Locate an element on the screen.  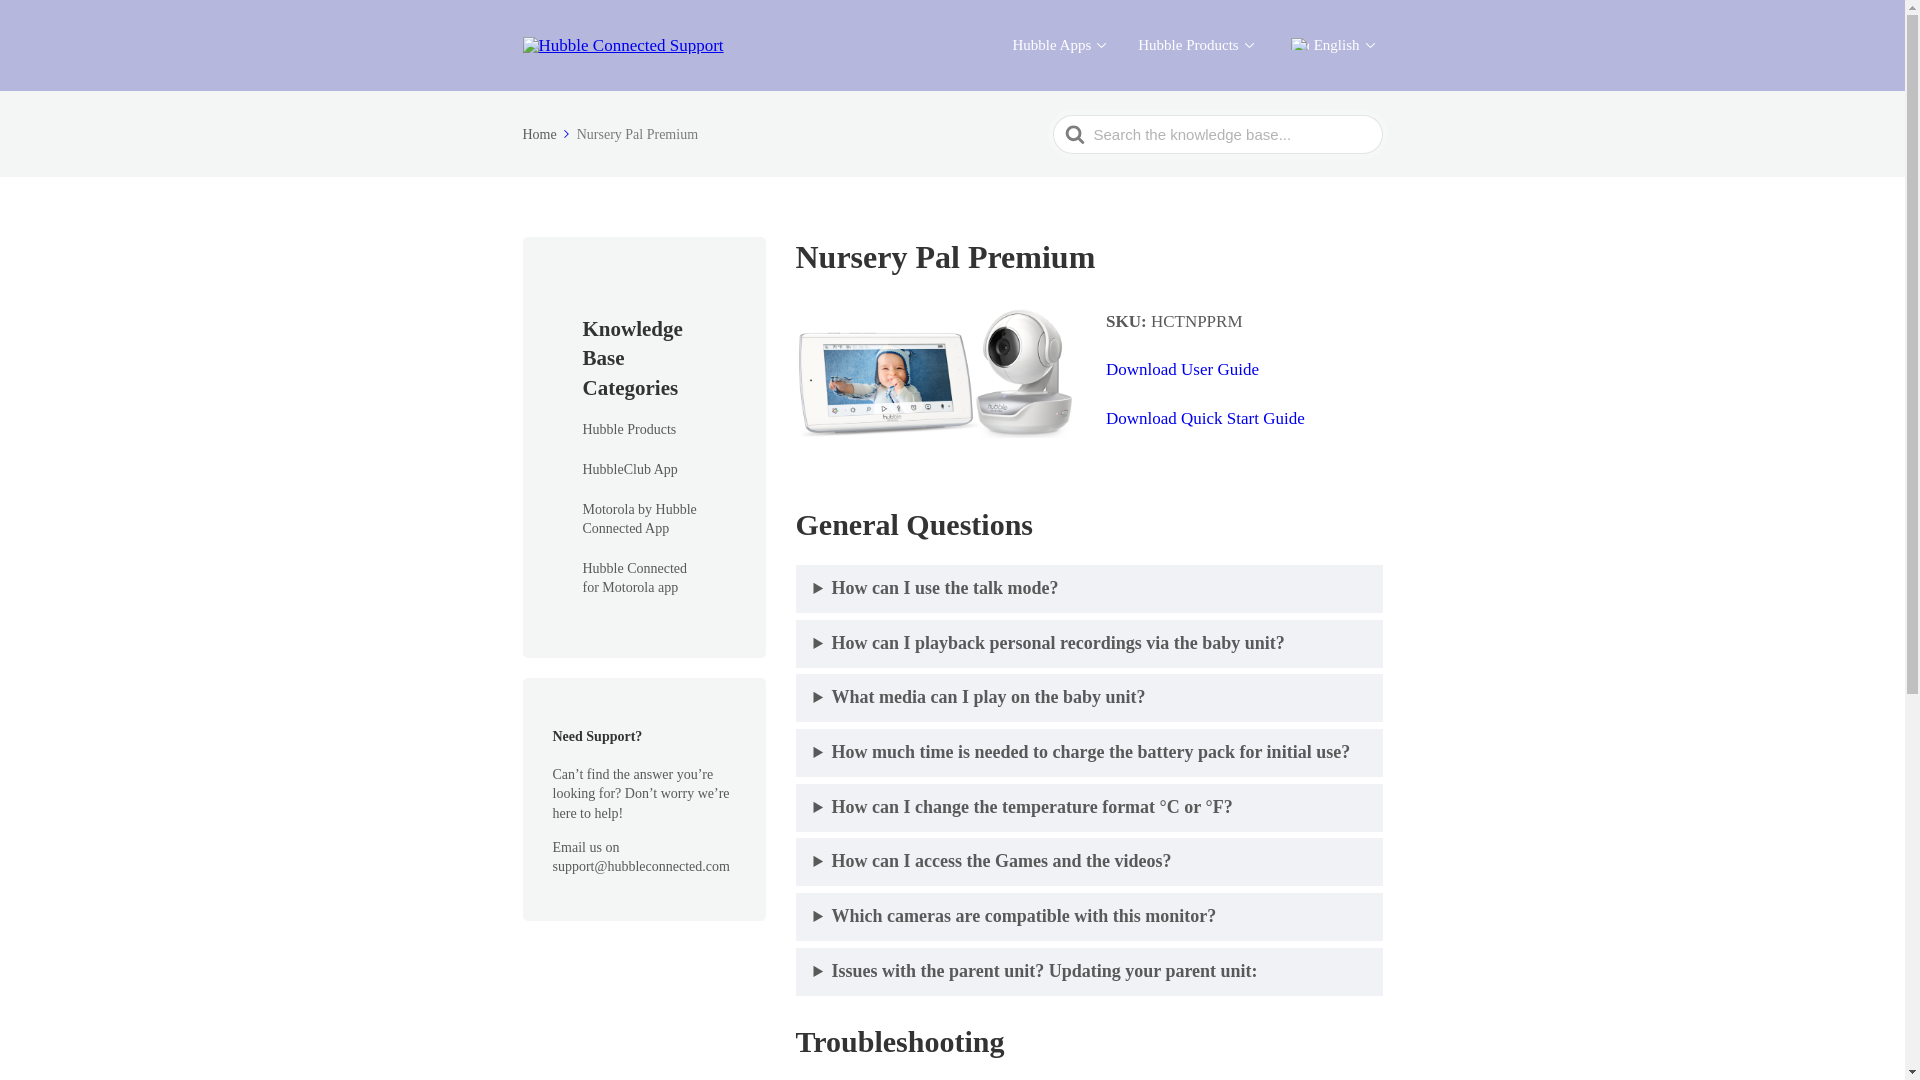
Hubble Products is located at coordinates (1196, 45).